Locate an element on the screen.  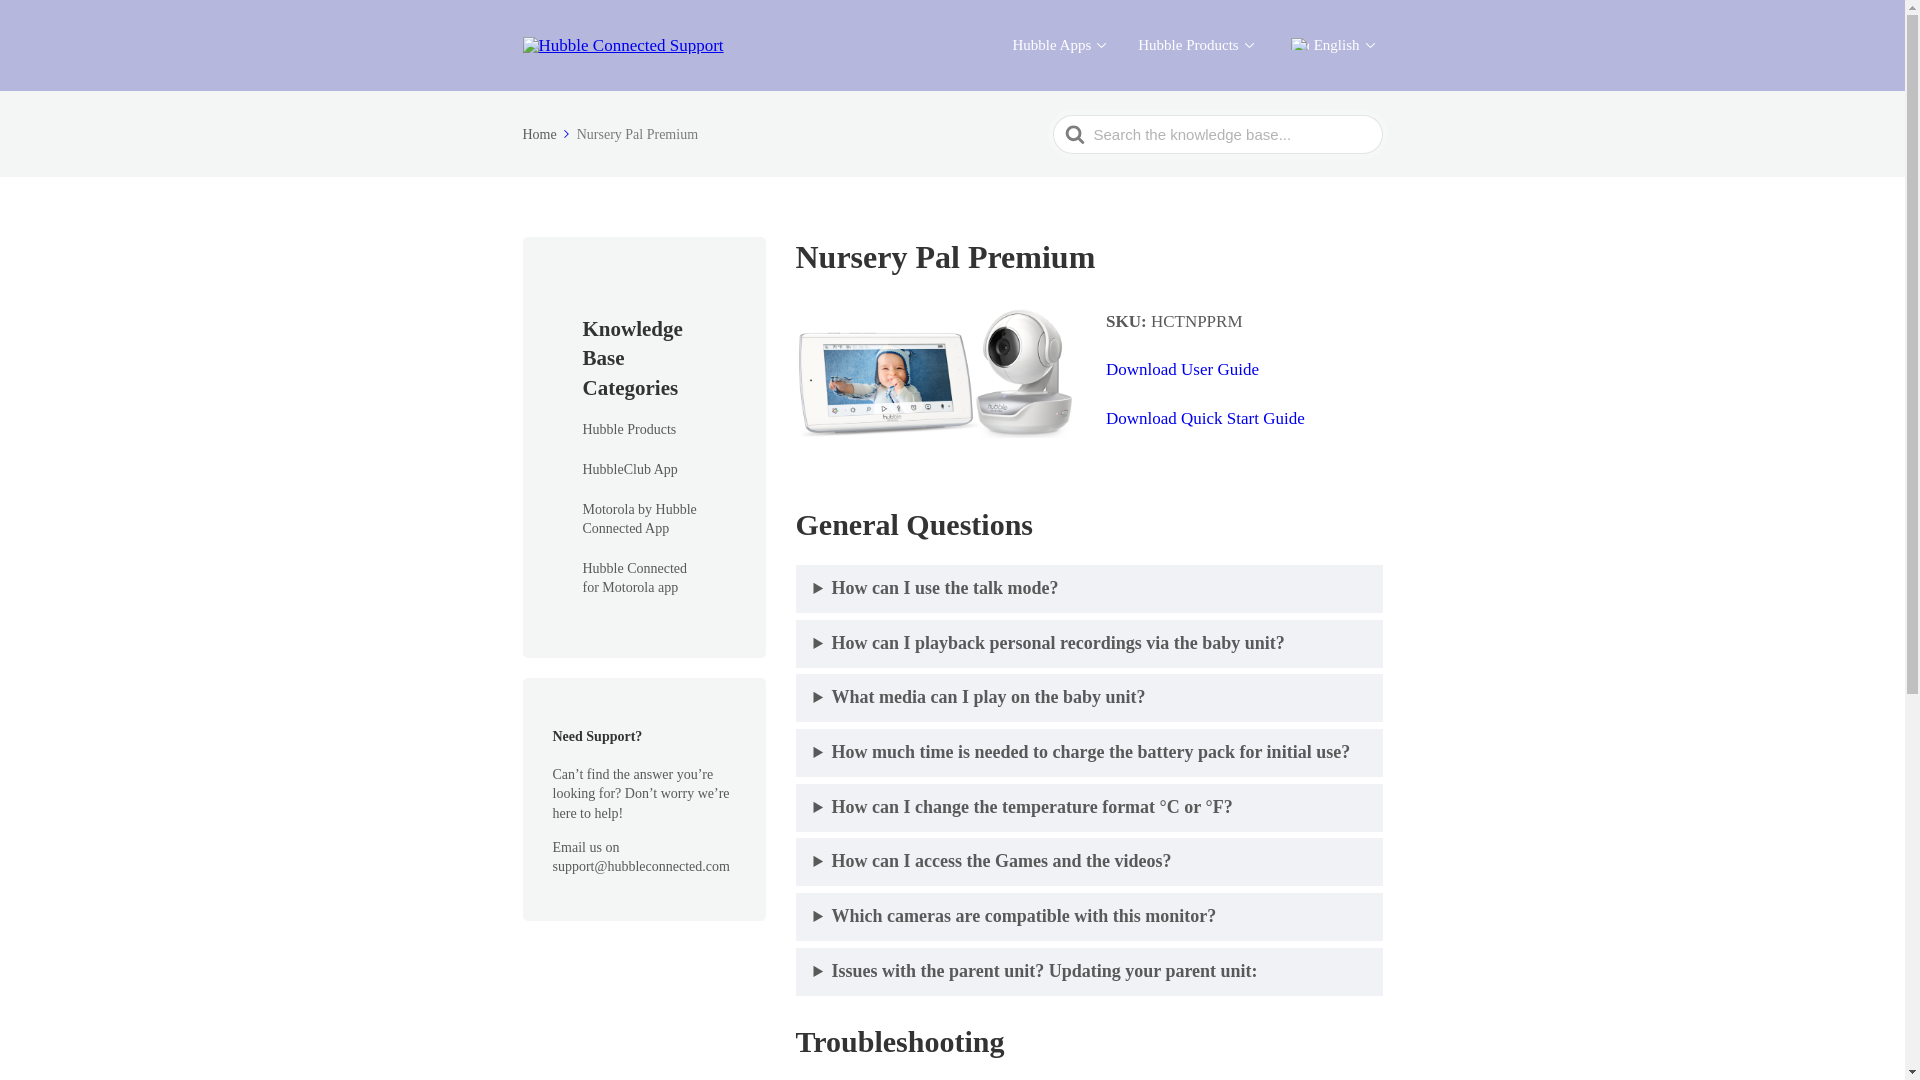
Hubble Products is located at coordinates (1196, 45).